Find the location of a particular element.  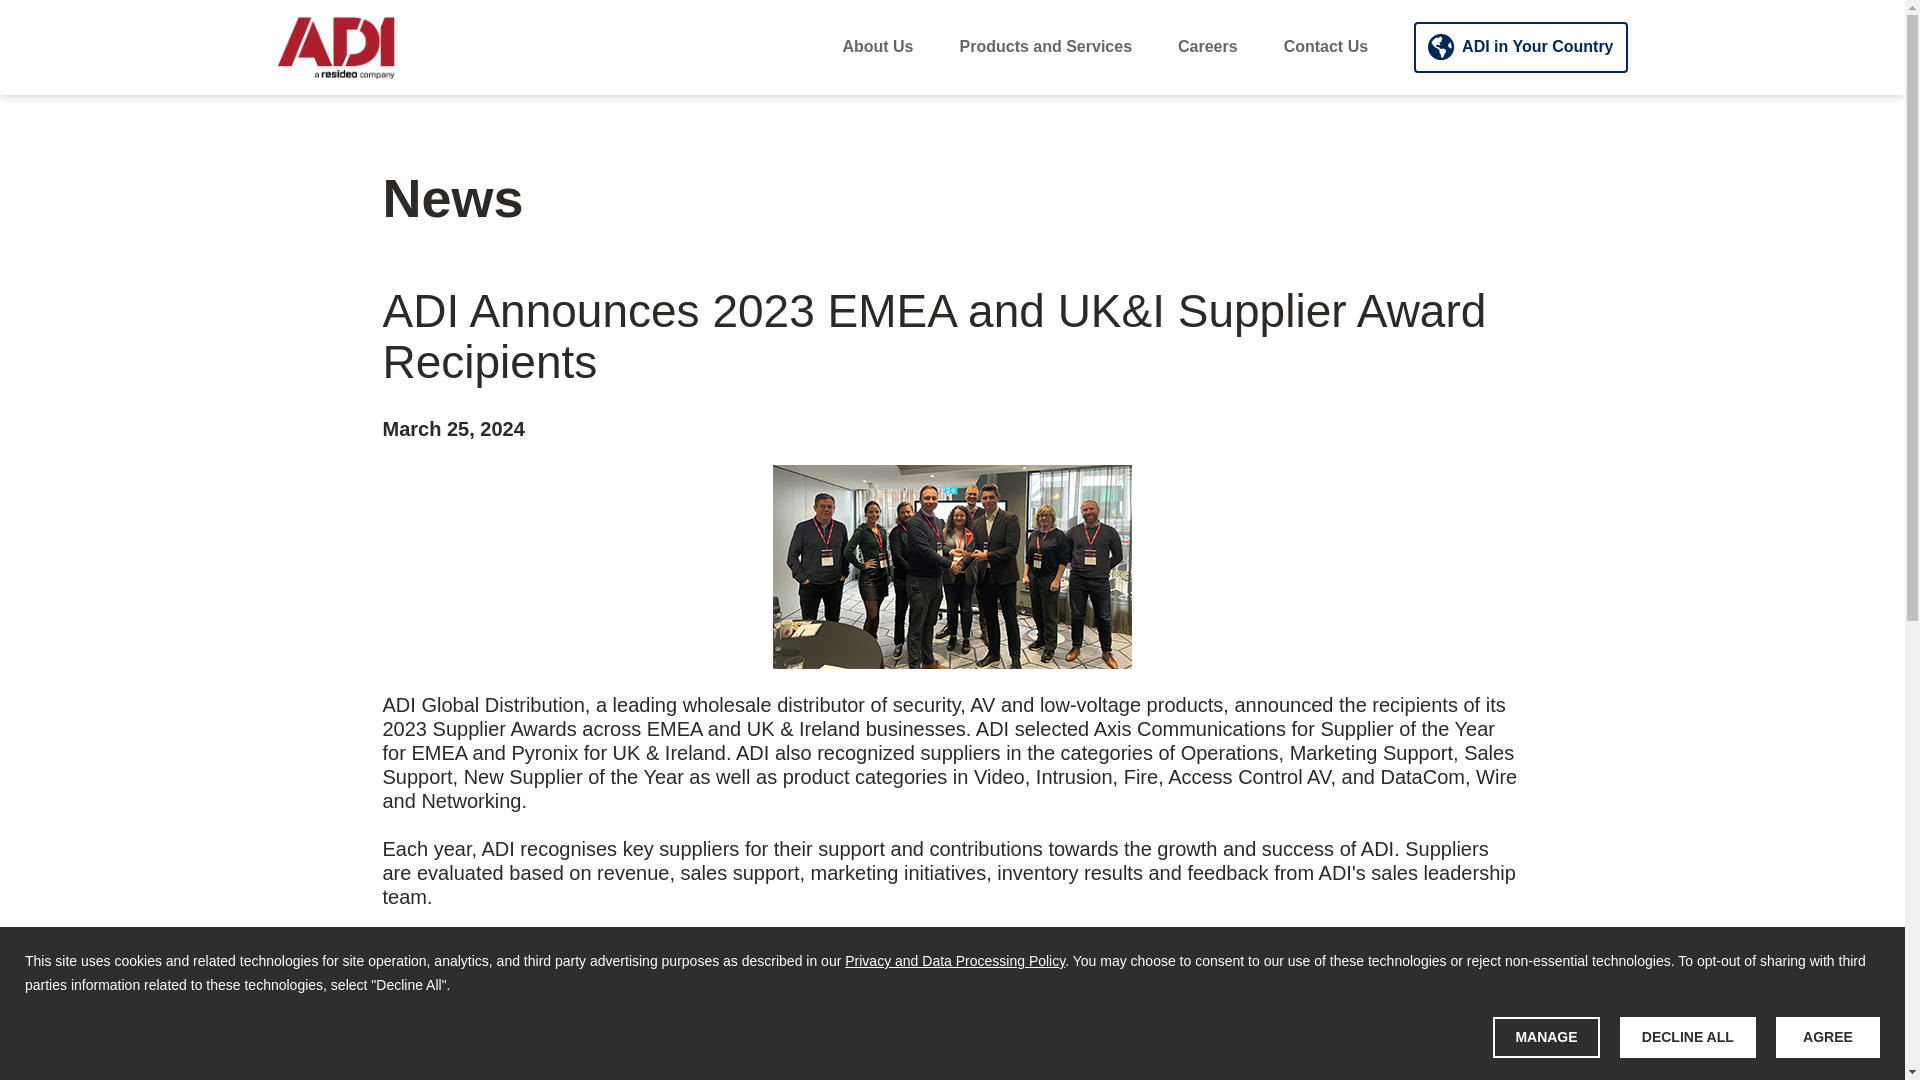

Open country selector is located at coordinates (1520, 47).